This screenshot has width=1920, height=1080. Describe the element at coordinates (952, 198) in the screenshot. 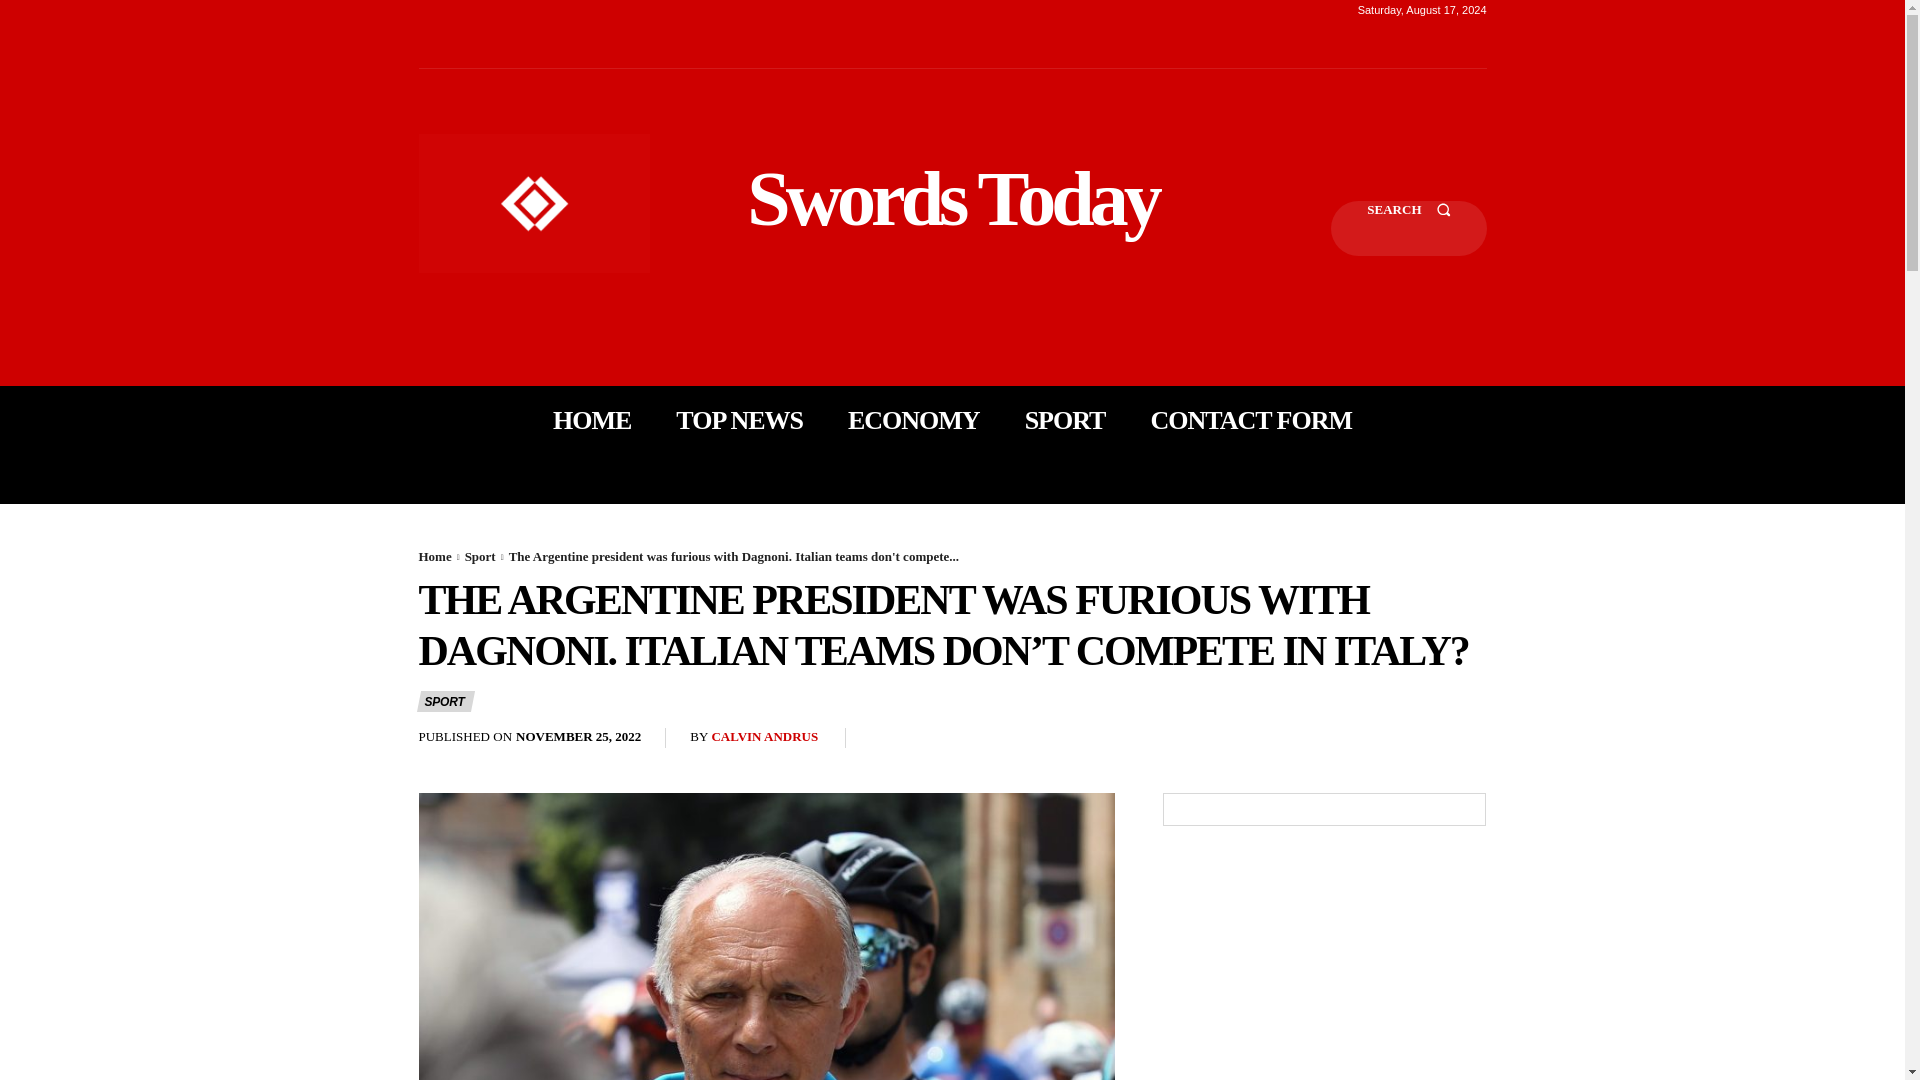

I see `Swords Today` at that location.